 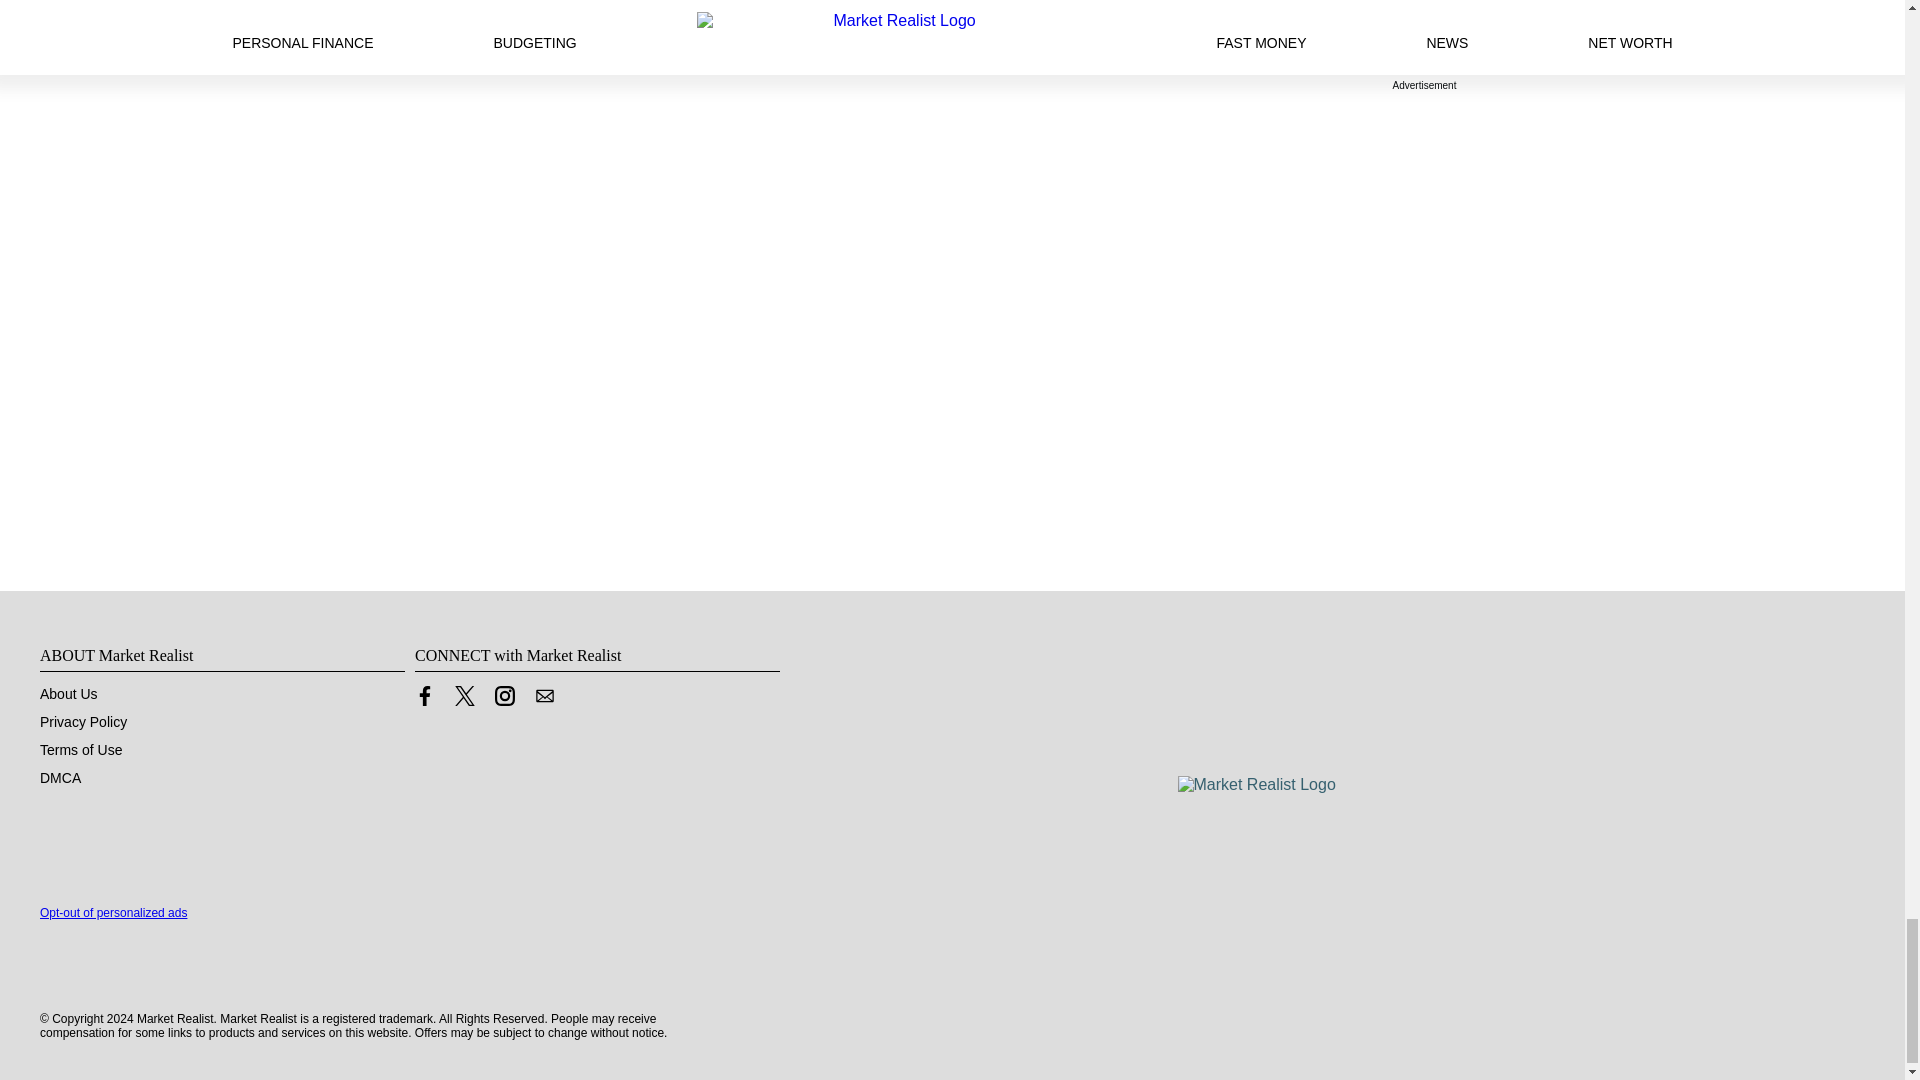 What do you see at coordinates (83, 722) in the screenshot?
I see `Privacy Policy` at bounding box center [83, 722].